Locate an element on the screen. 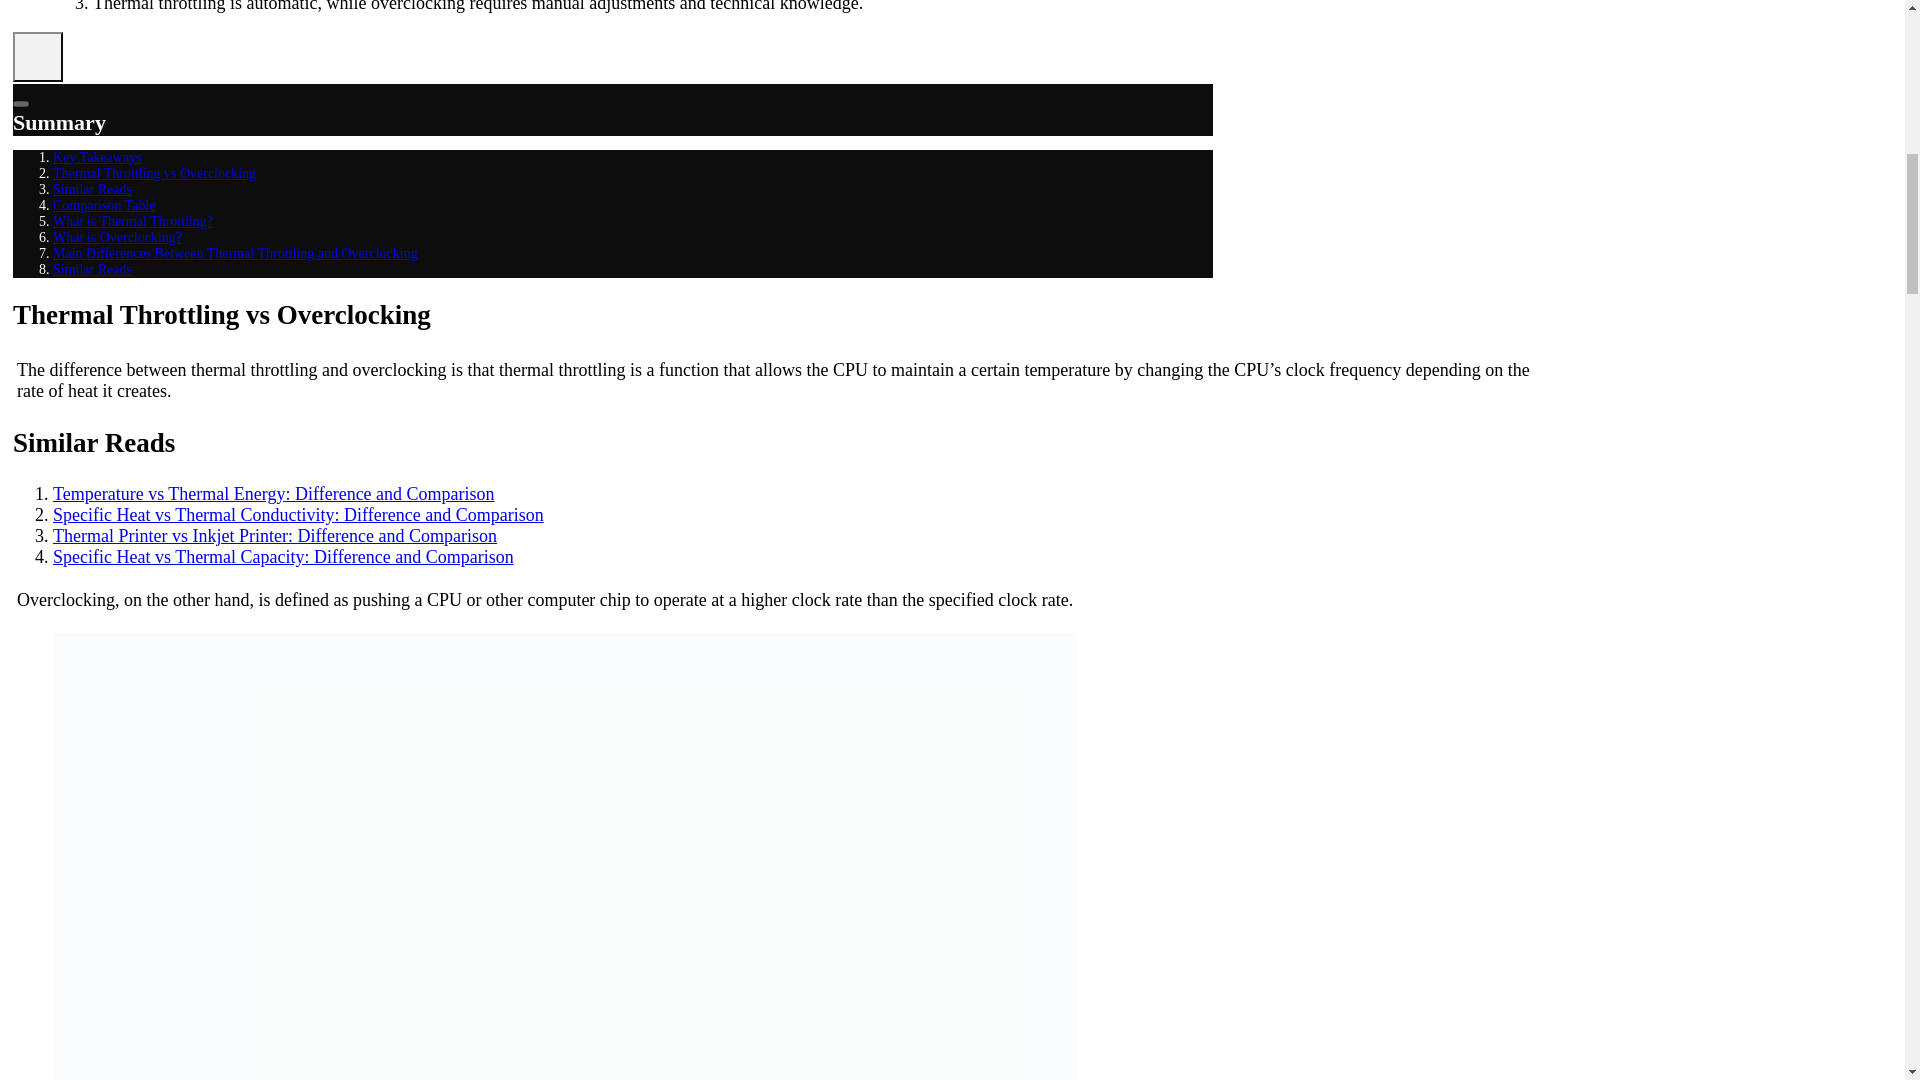 This screenshot has height=1080, width=1920. Thermal Throttling vs Overclocking is located at coordinates (154, 174).